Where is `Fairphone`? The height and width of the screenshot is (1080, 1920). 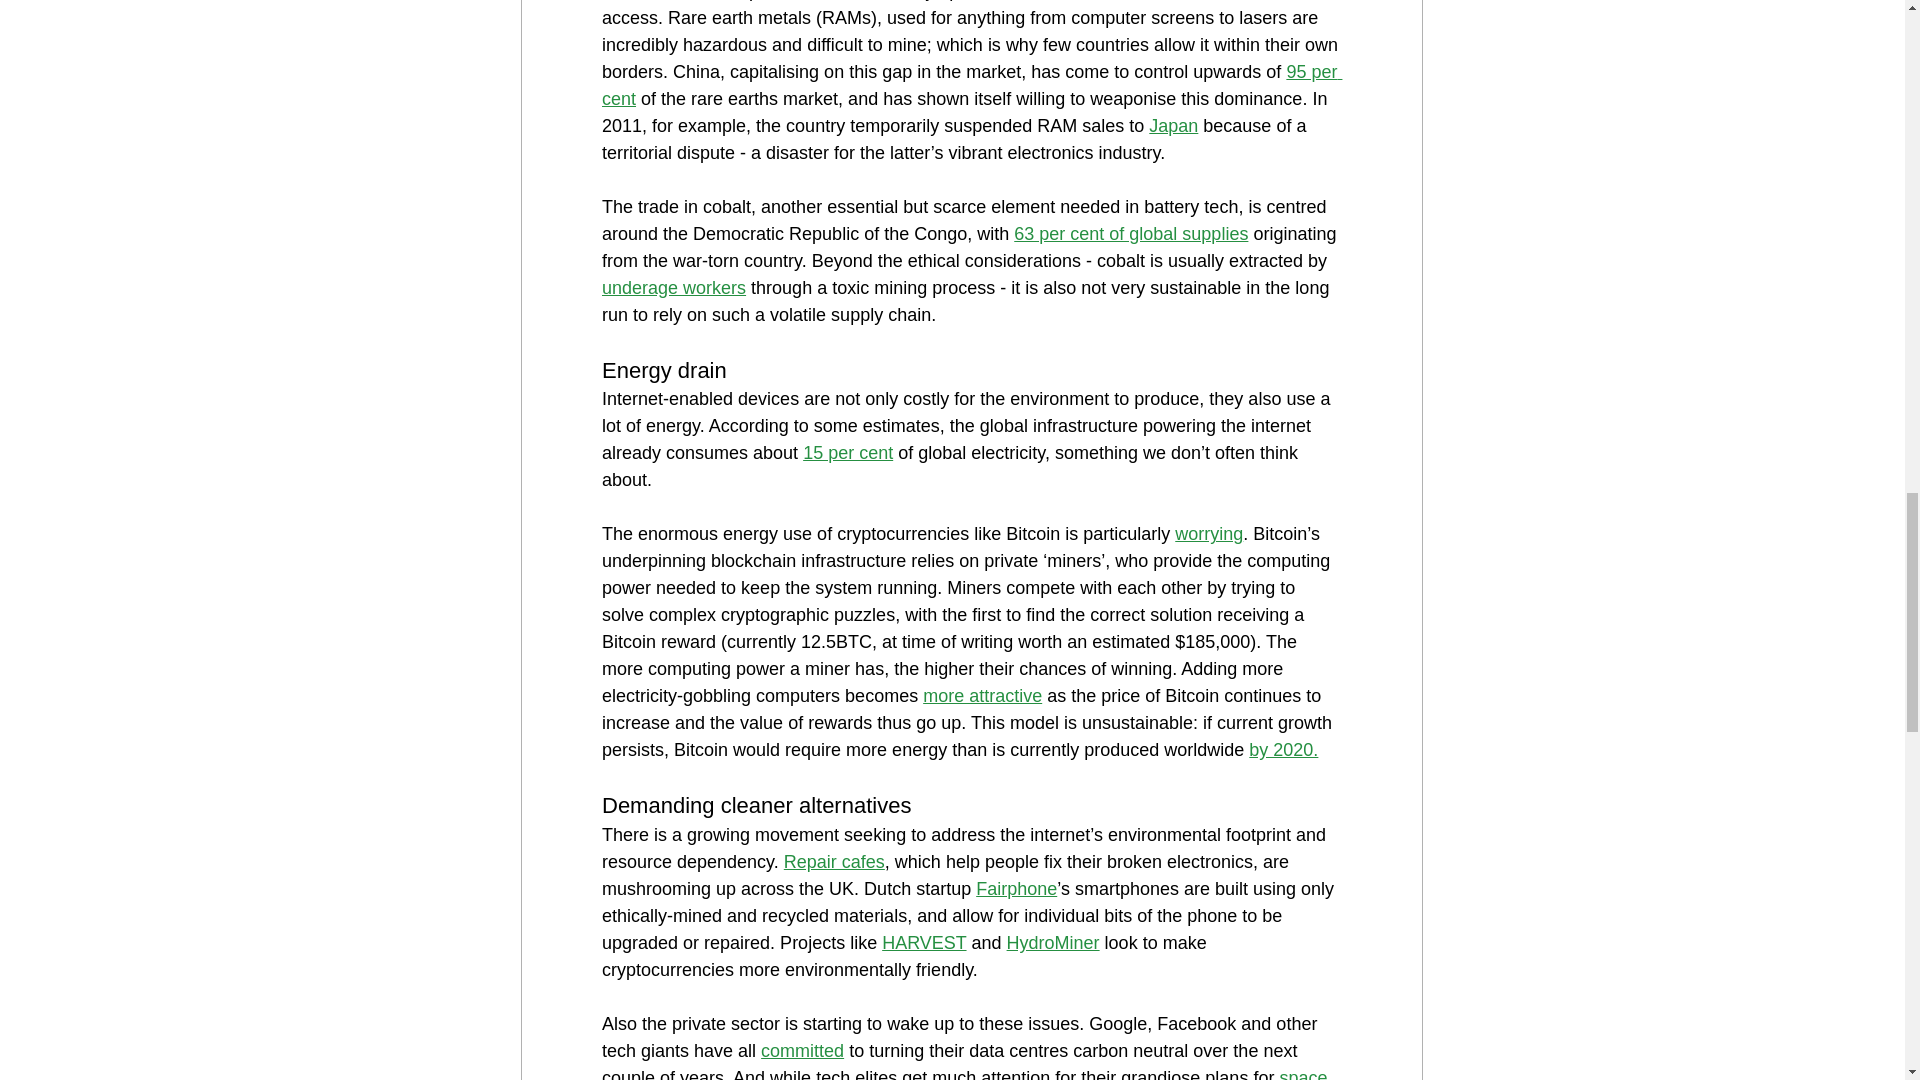
Fairphone is located at coordinates (1016, 888).